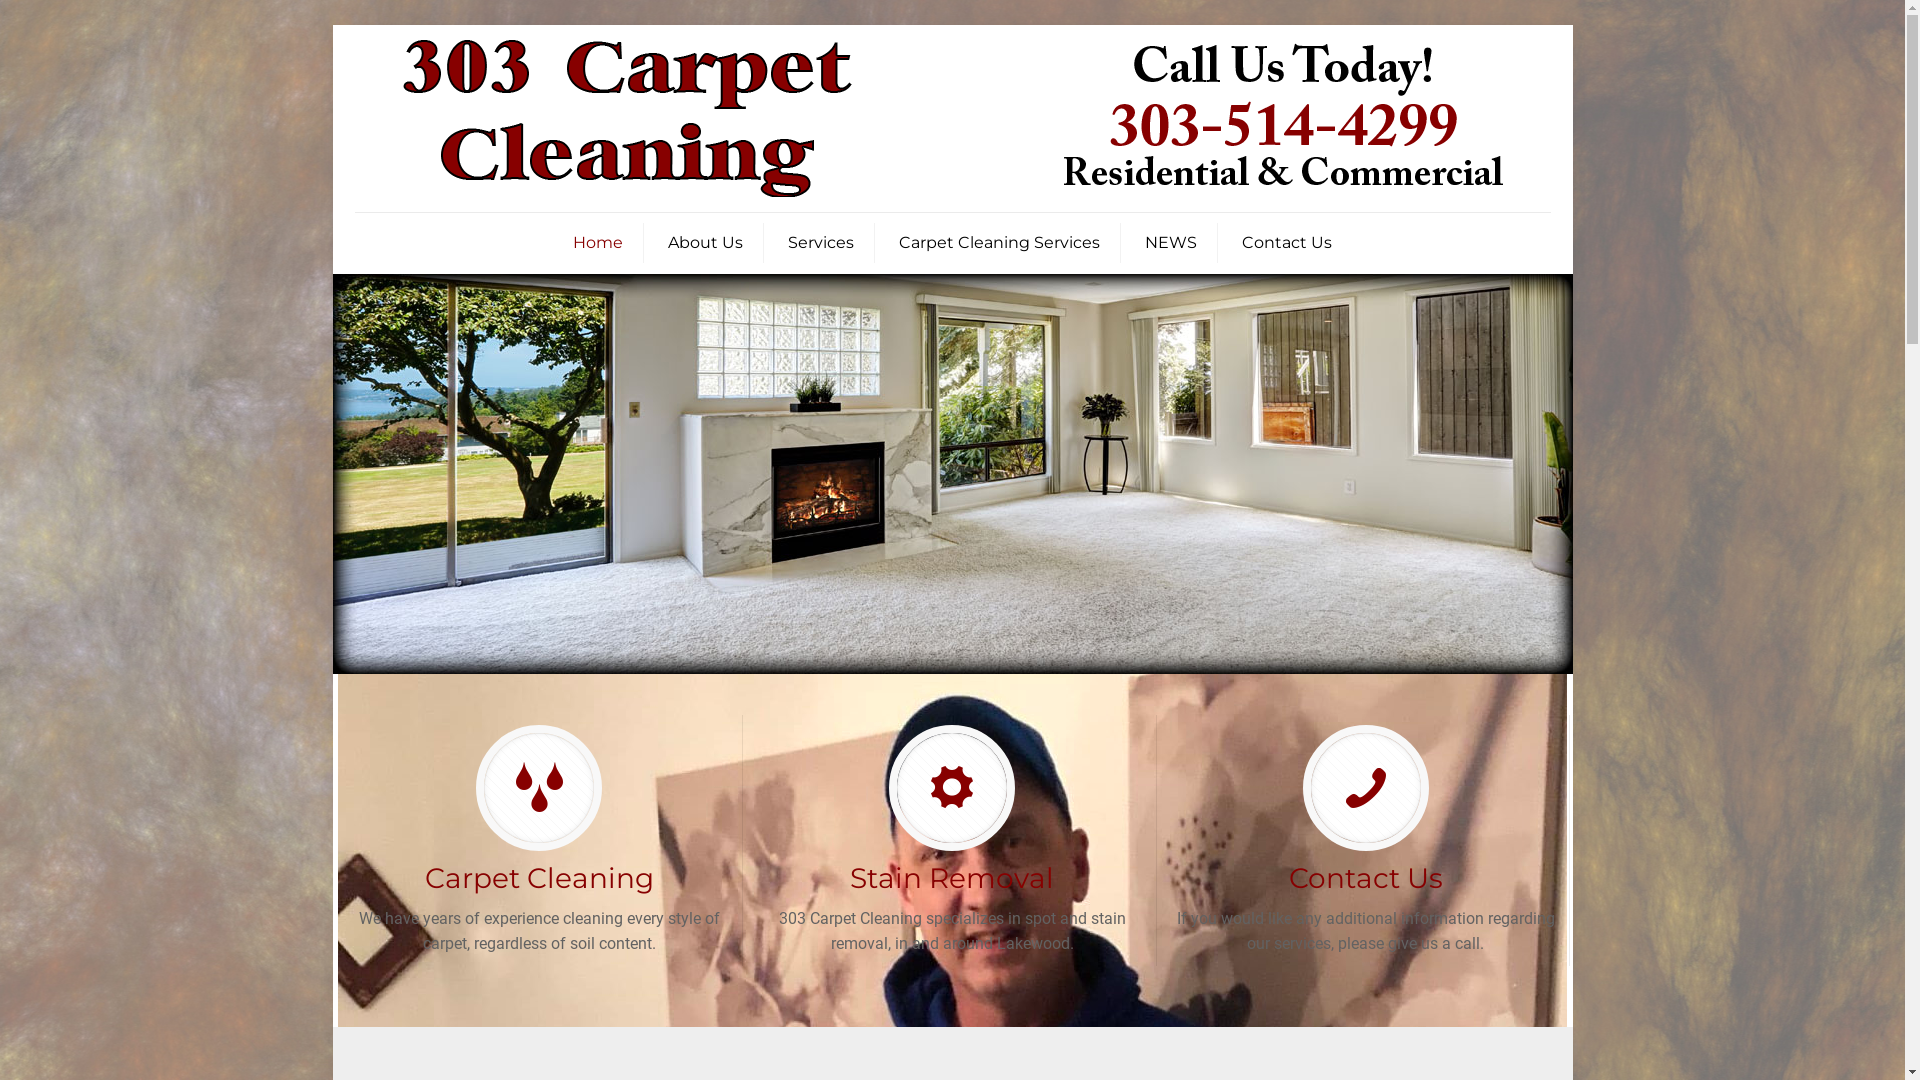 Image resolution: width=1920 pixels, height=1080 pixels. What do you see at coordinates (822, 243) in the screenshot?
I see `Services` at bounding box center [822, 243].